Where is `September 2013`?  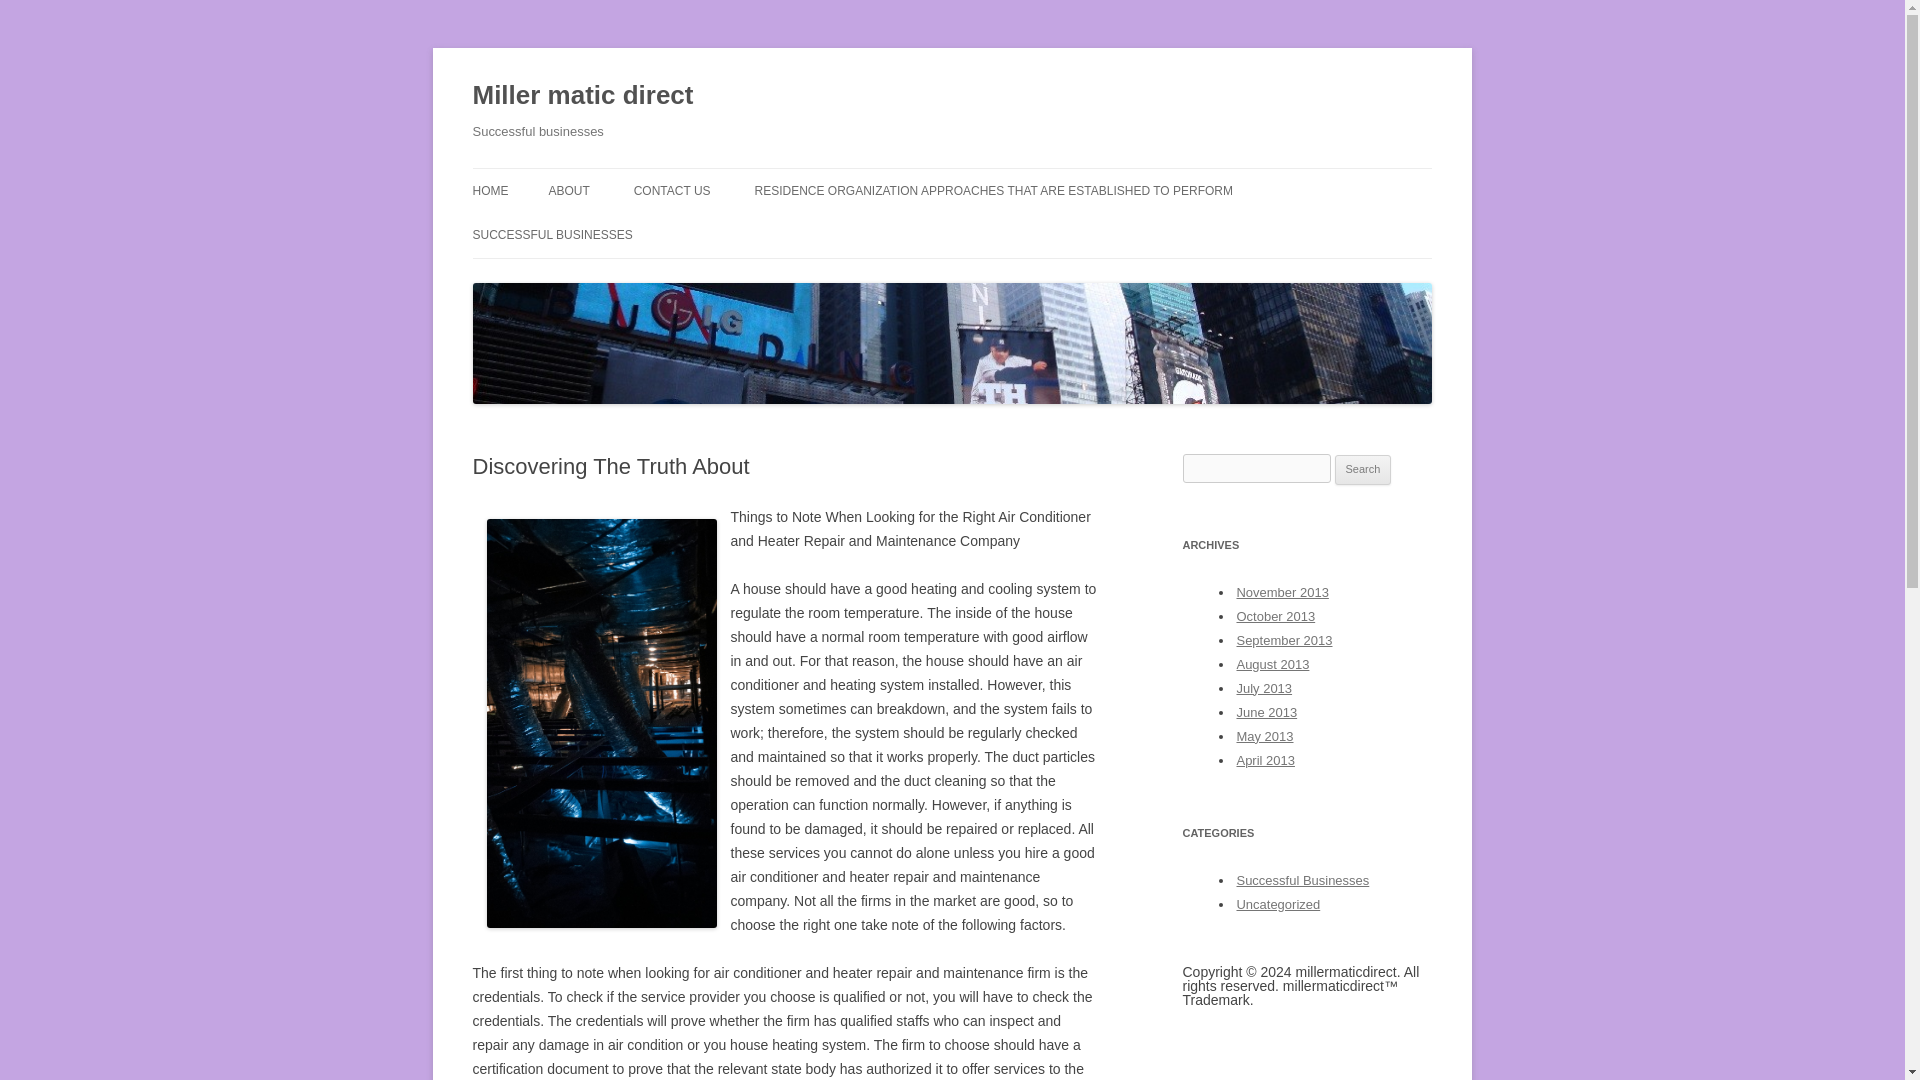 September 2013 is located at coordinates (1284, 640).